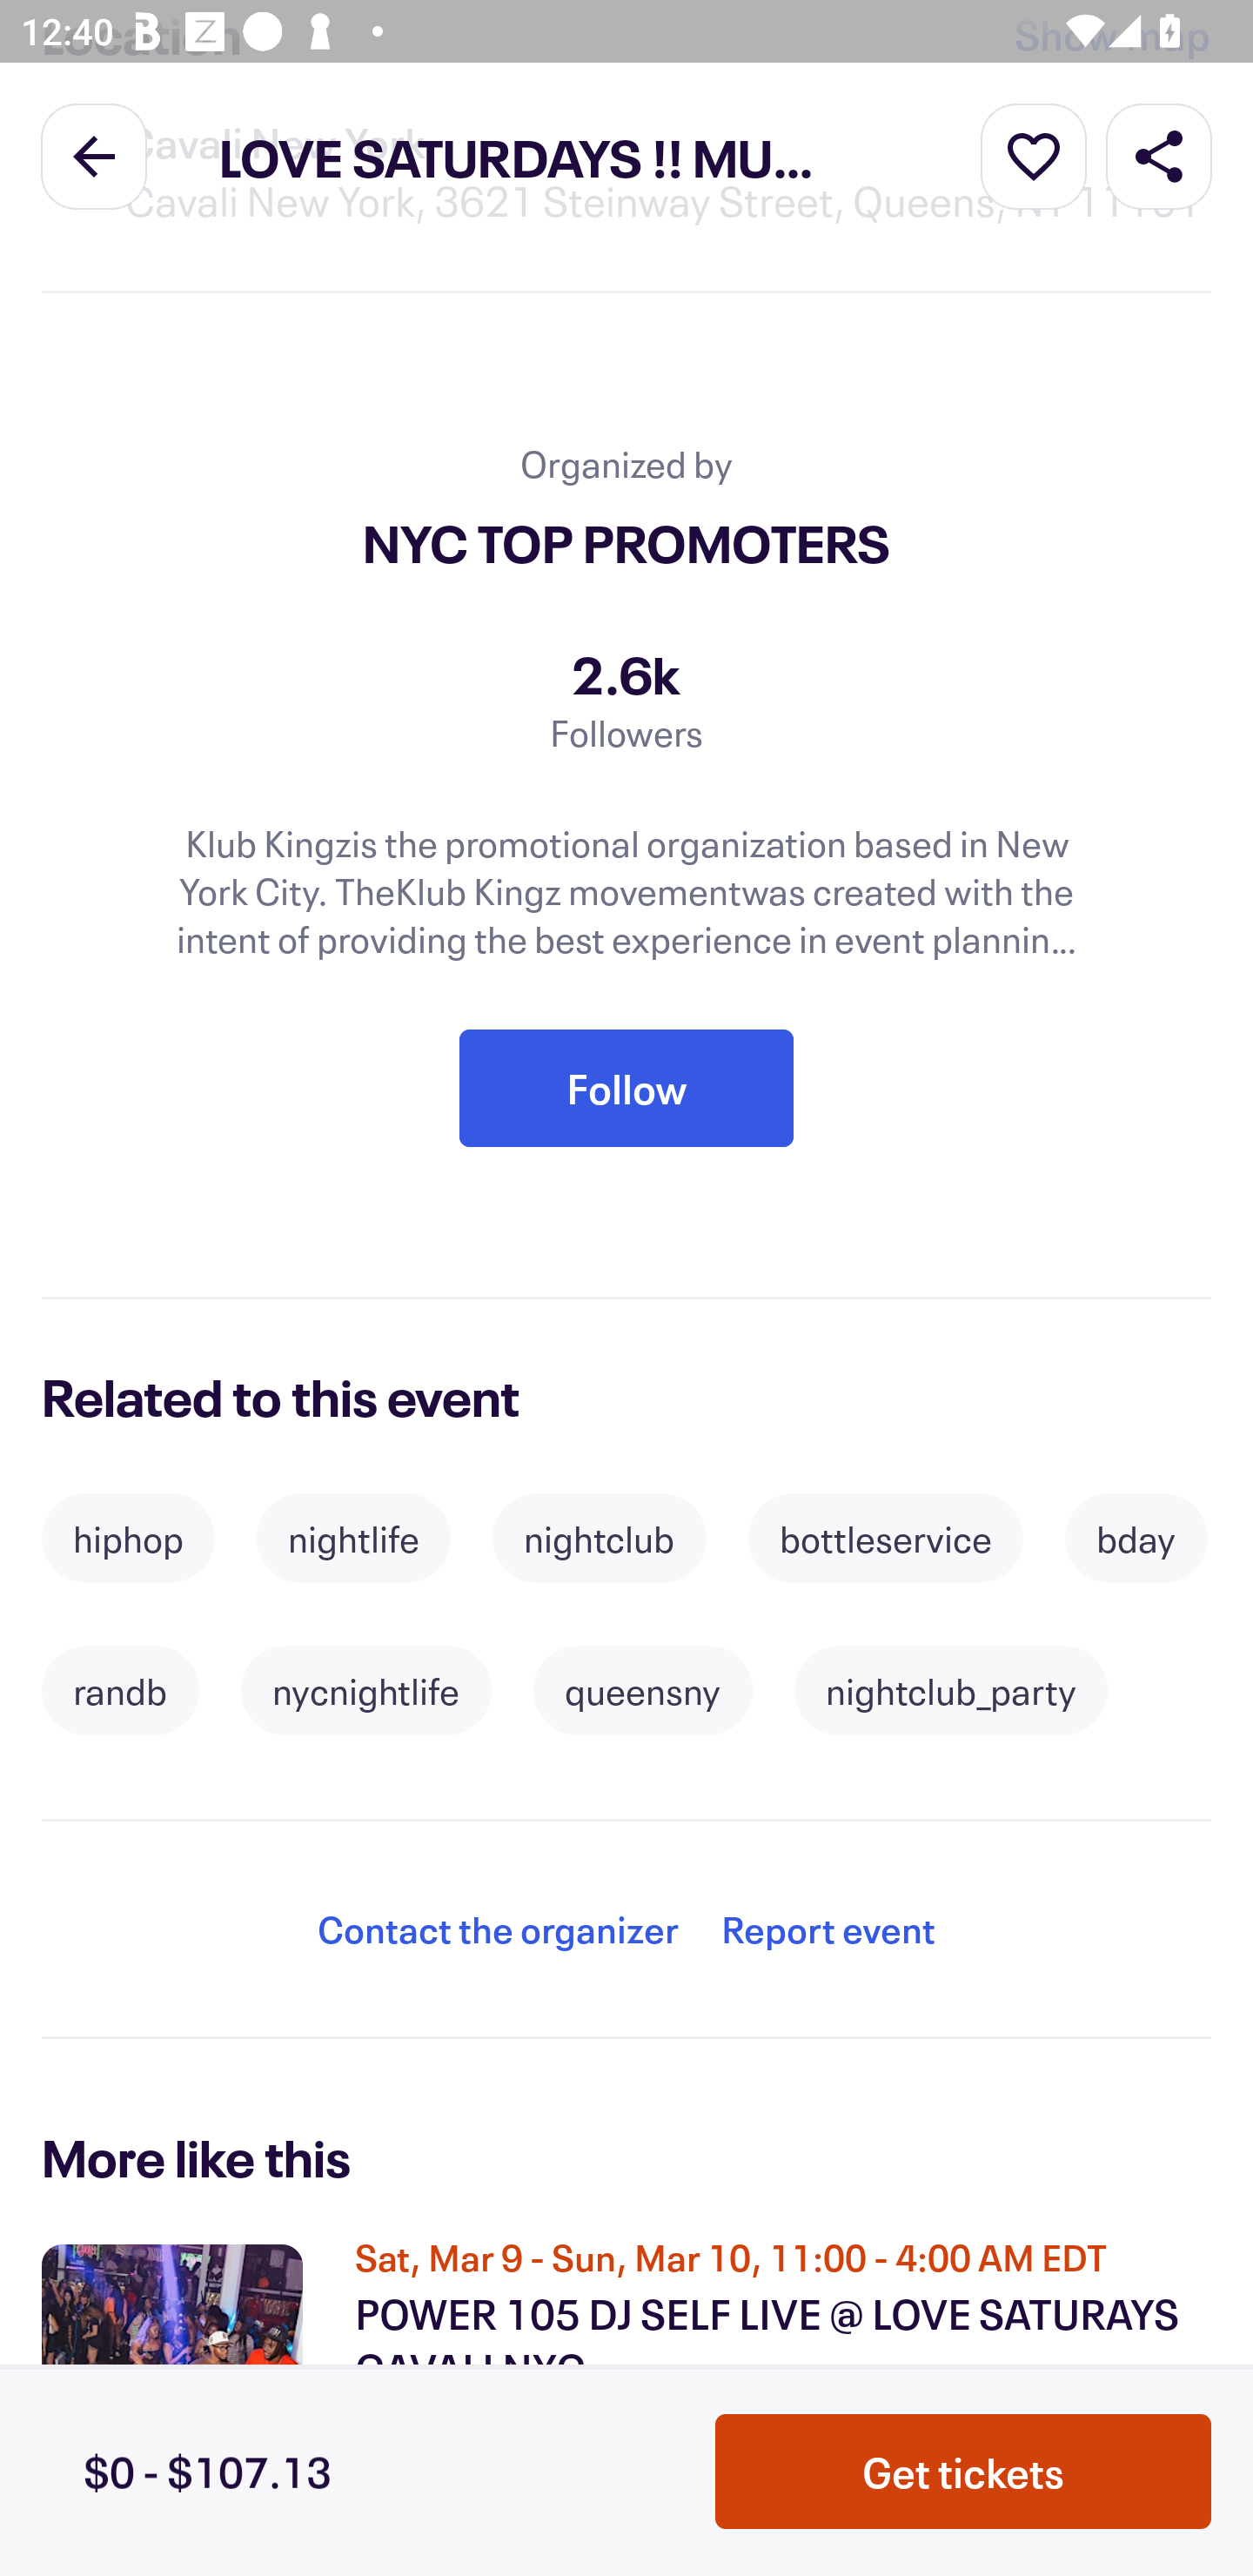 The image size is (1253, 2576). What do you see at coordinates (886, 1539) in the screenshot?
I see `bottleservice` at bounding box center [886, 1539].